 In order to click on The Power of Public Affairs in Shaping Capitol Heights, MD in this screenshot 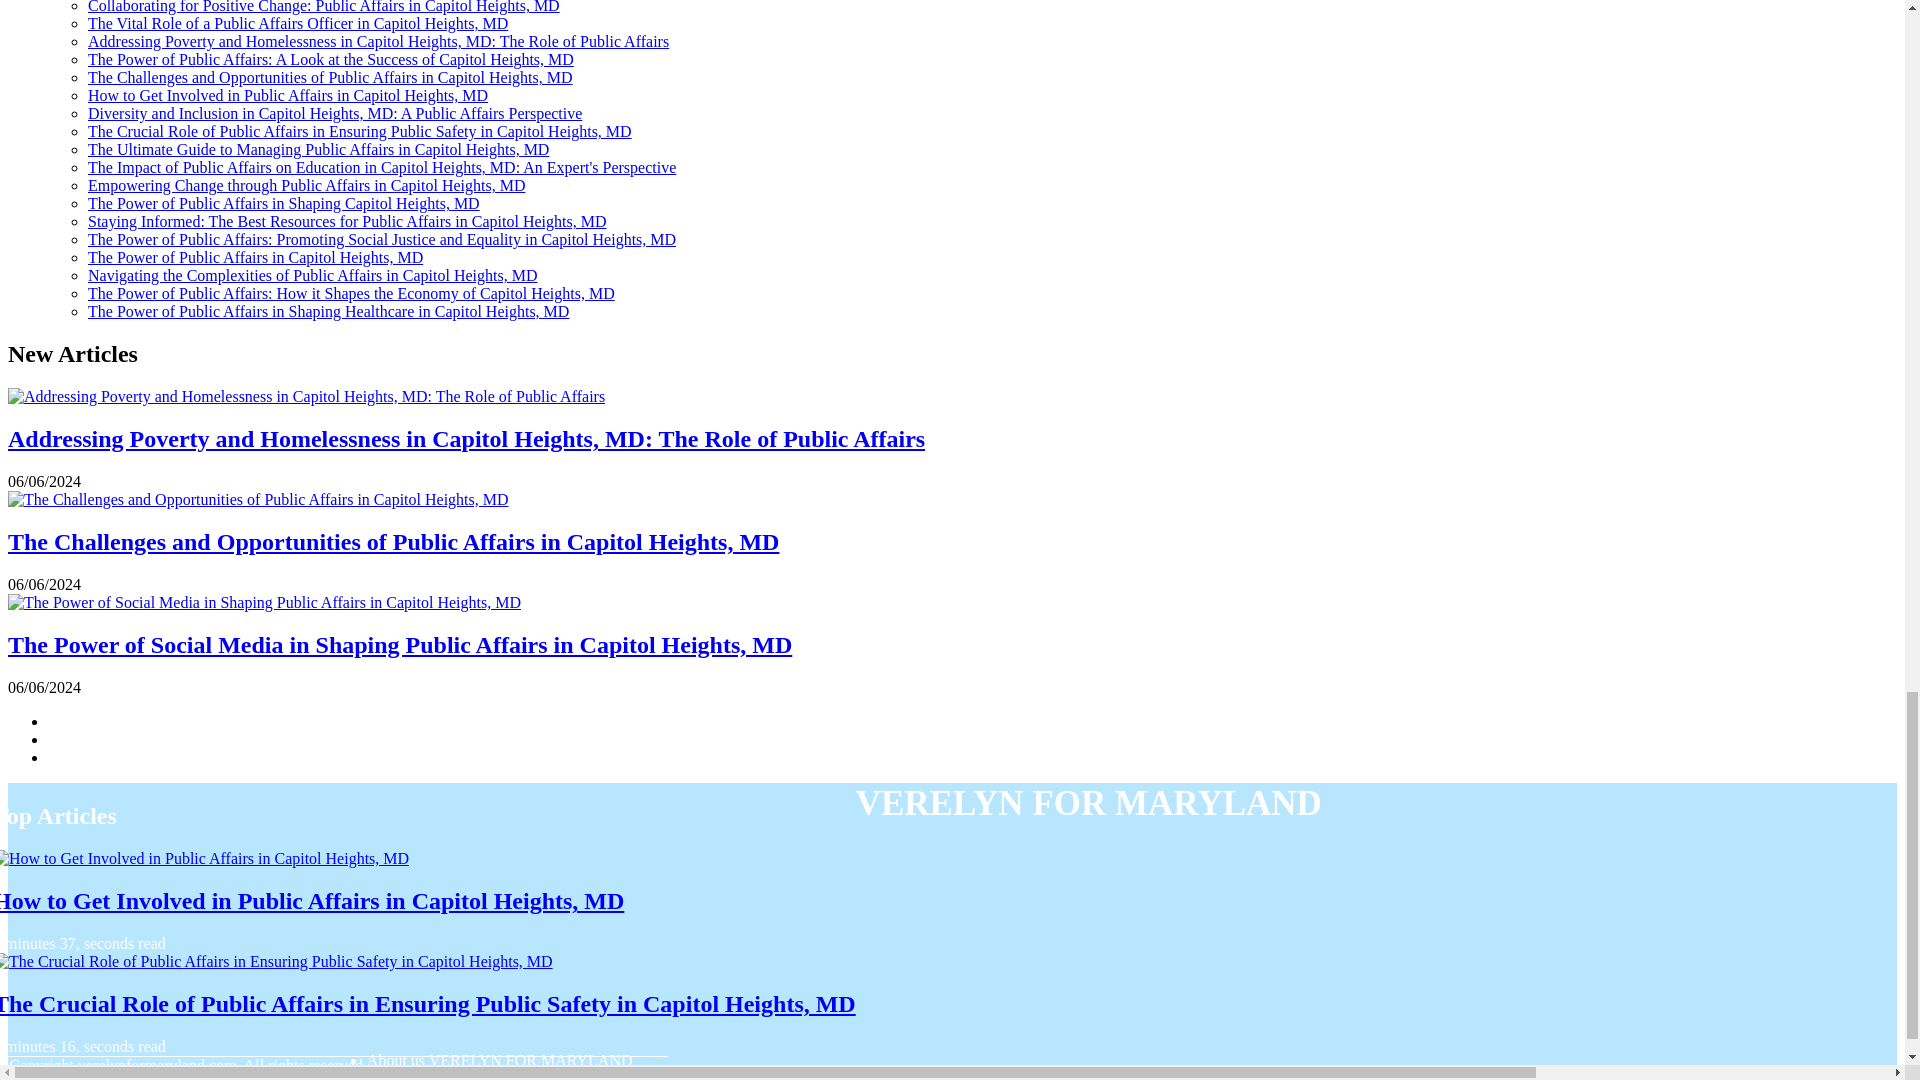, I will do `click(284, 203)`.